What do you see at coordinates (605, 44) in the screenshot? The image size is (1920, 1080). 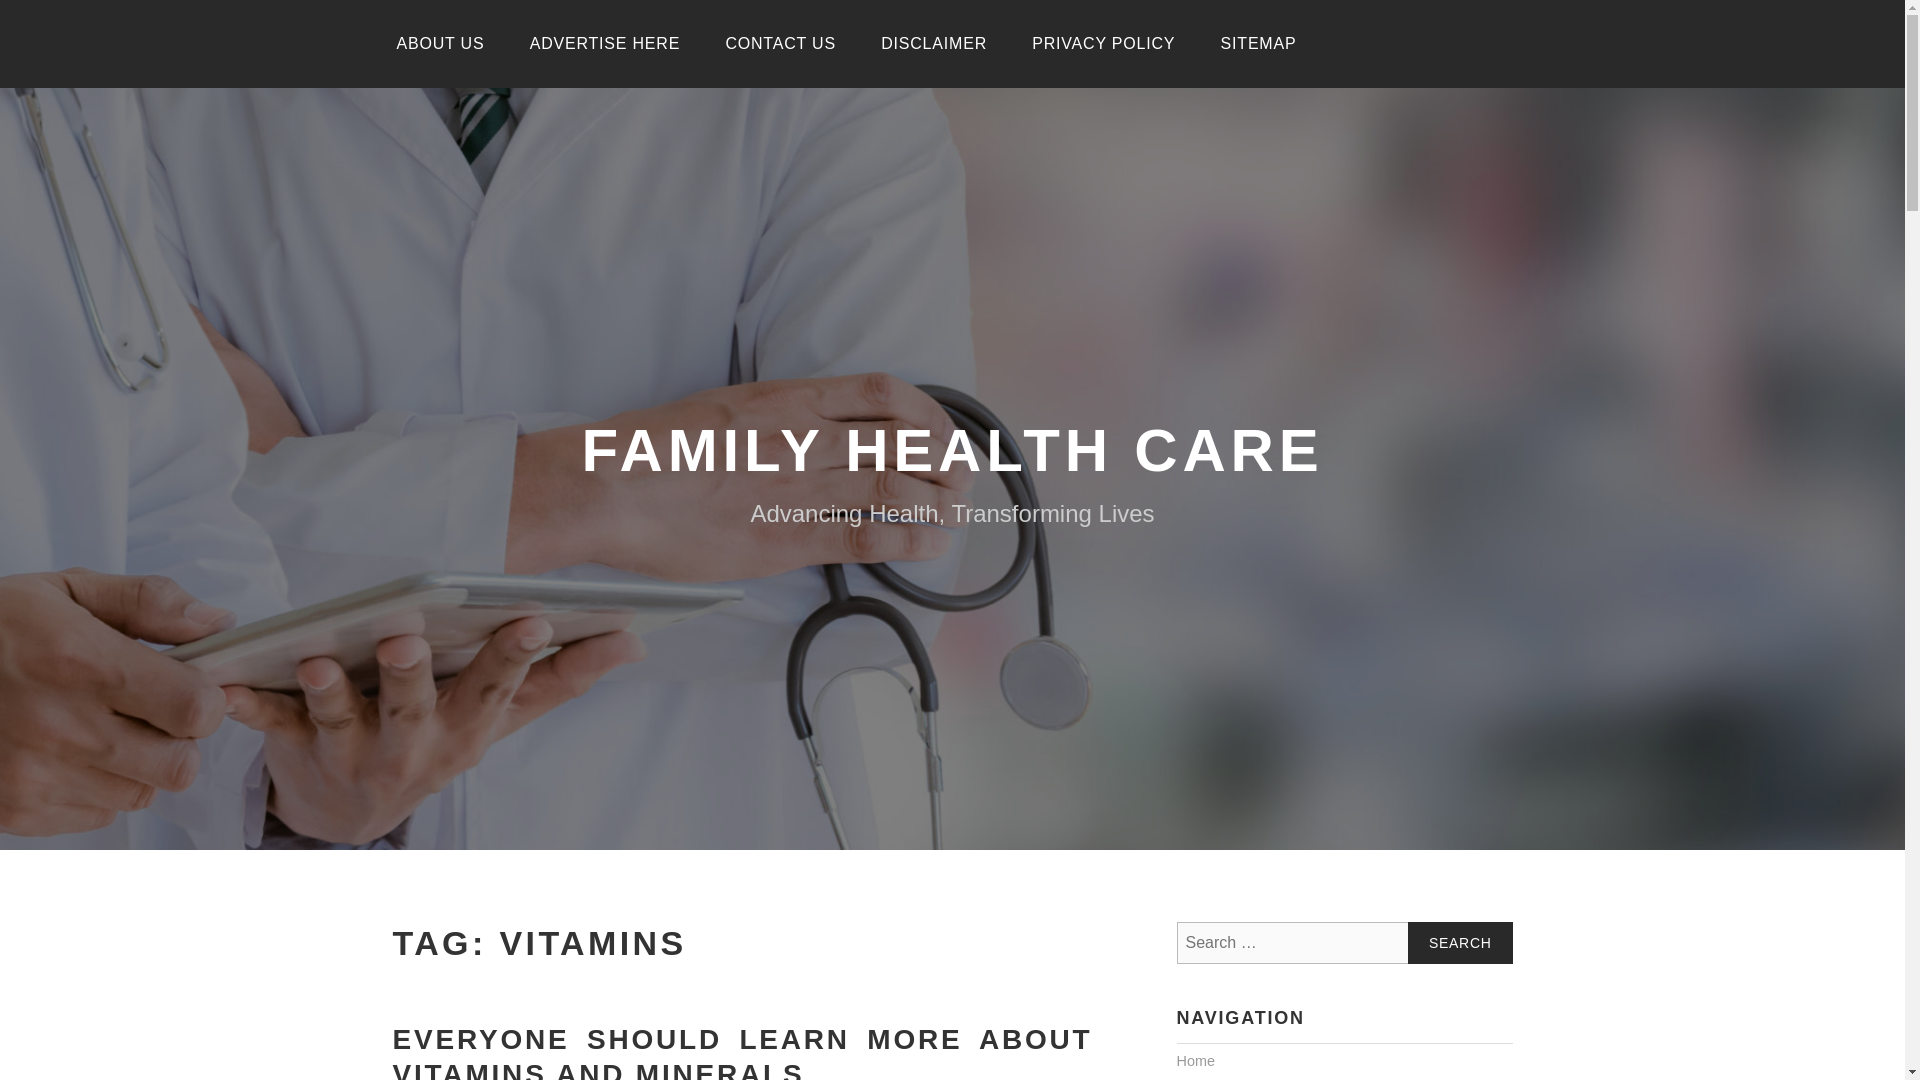 I see `ADVERTISE HERE` at bounding box center [605, 44].